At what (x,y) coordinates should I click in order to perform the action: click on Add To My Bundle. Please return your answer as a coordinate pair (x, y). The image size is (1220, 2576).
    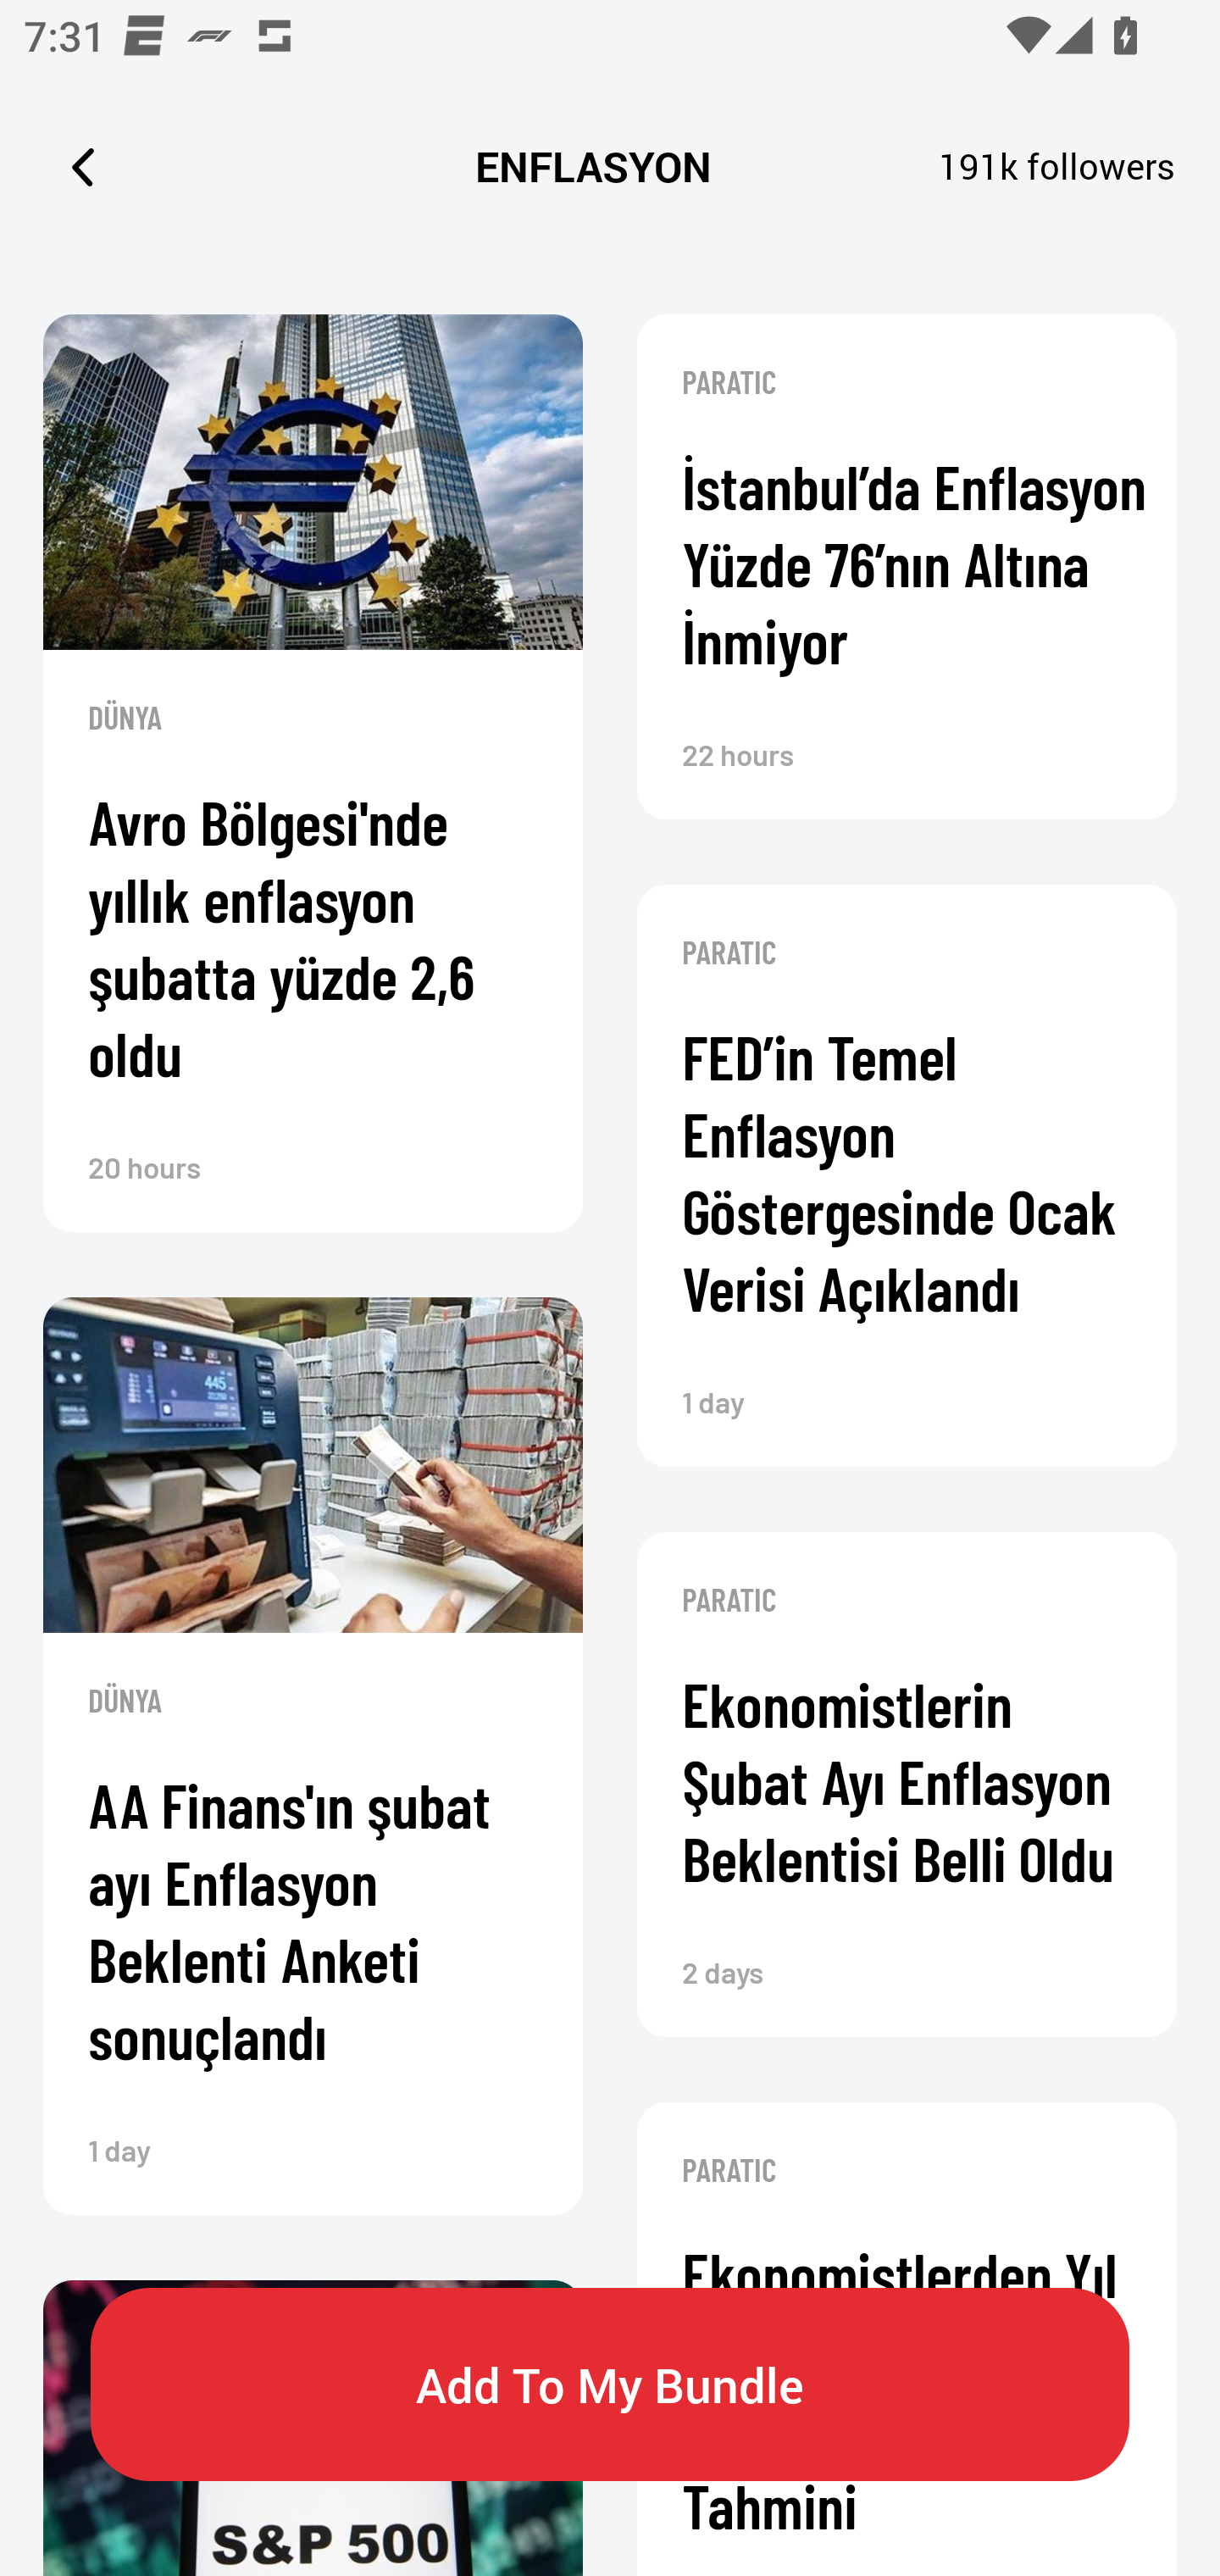
    Looking at the image, I should click on (610, 2384).